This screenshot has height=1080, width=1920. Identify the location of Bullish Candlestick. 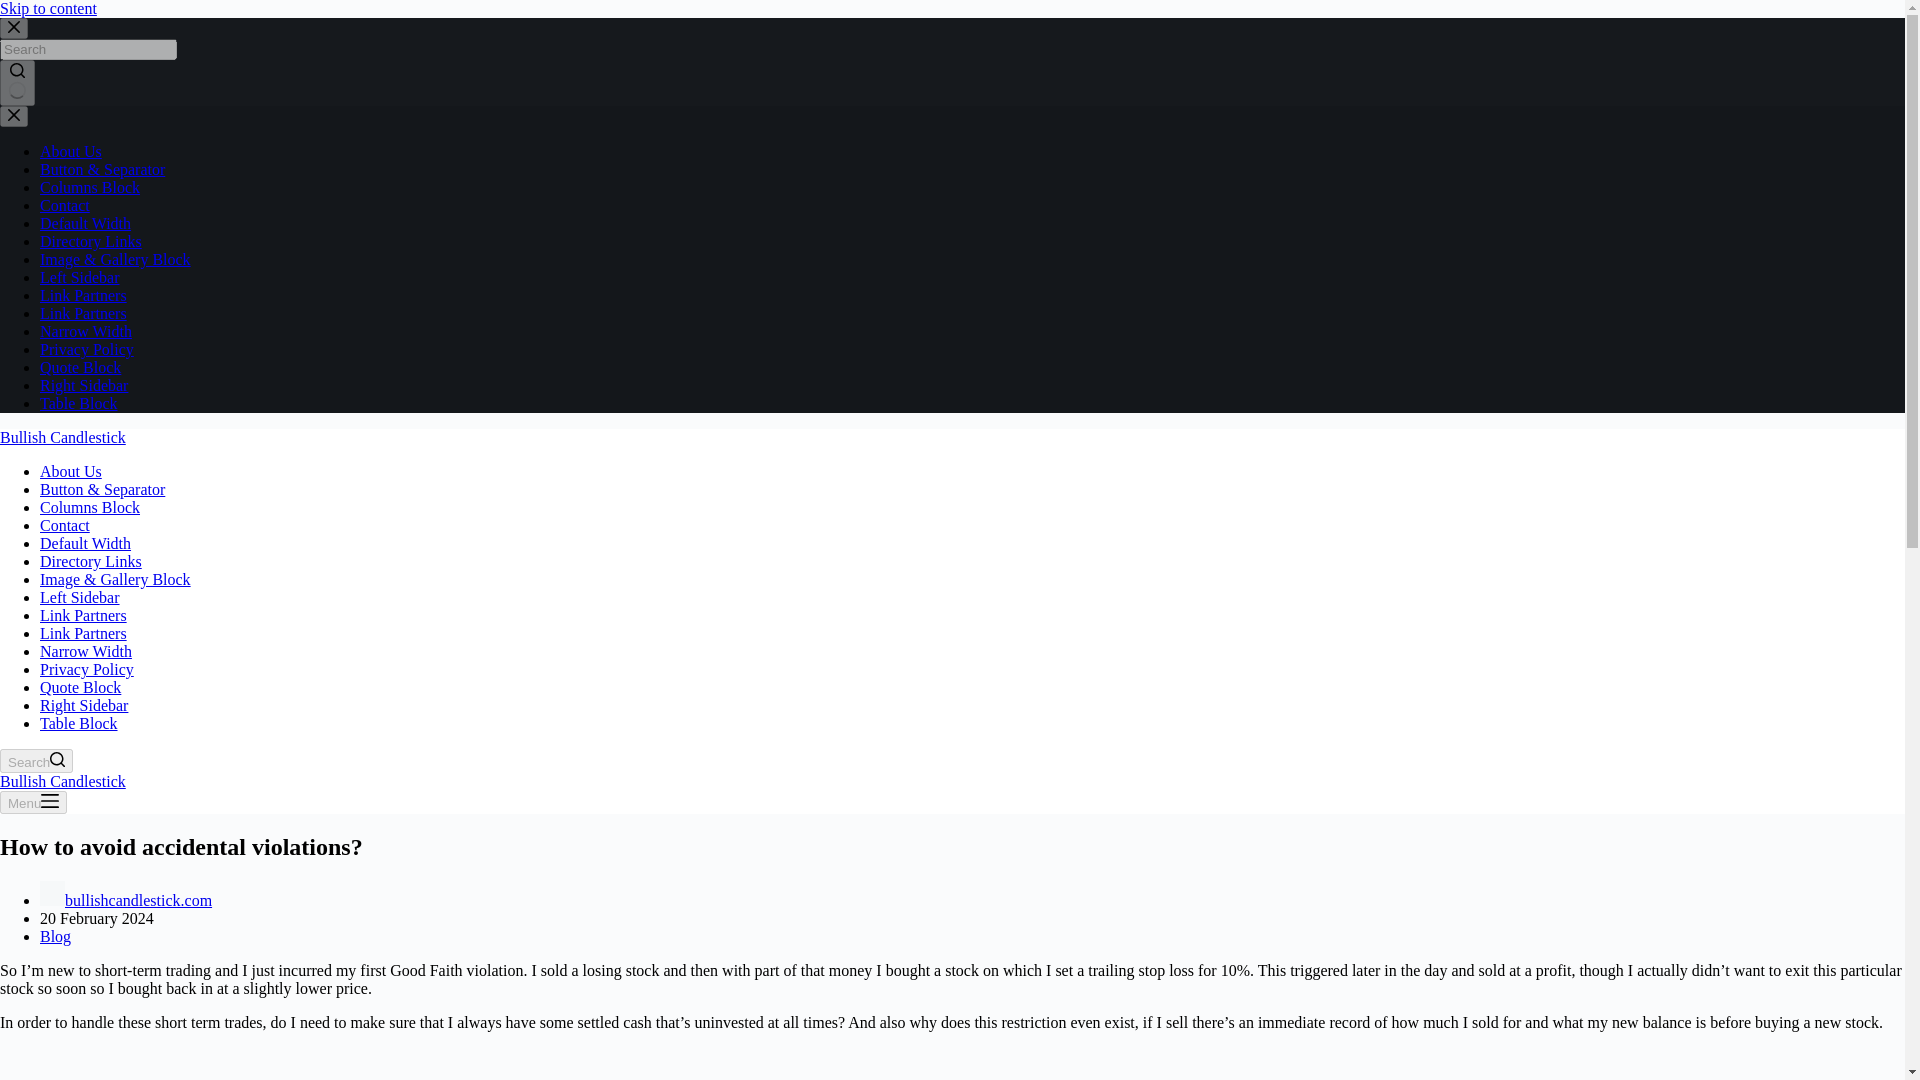
(63, 437).